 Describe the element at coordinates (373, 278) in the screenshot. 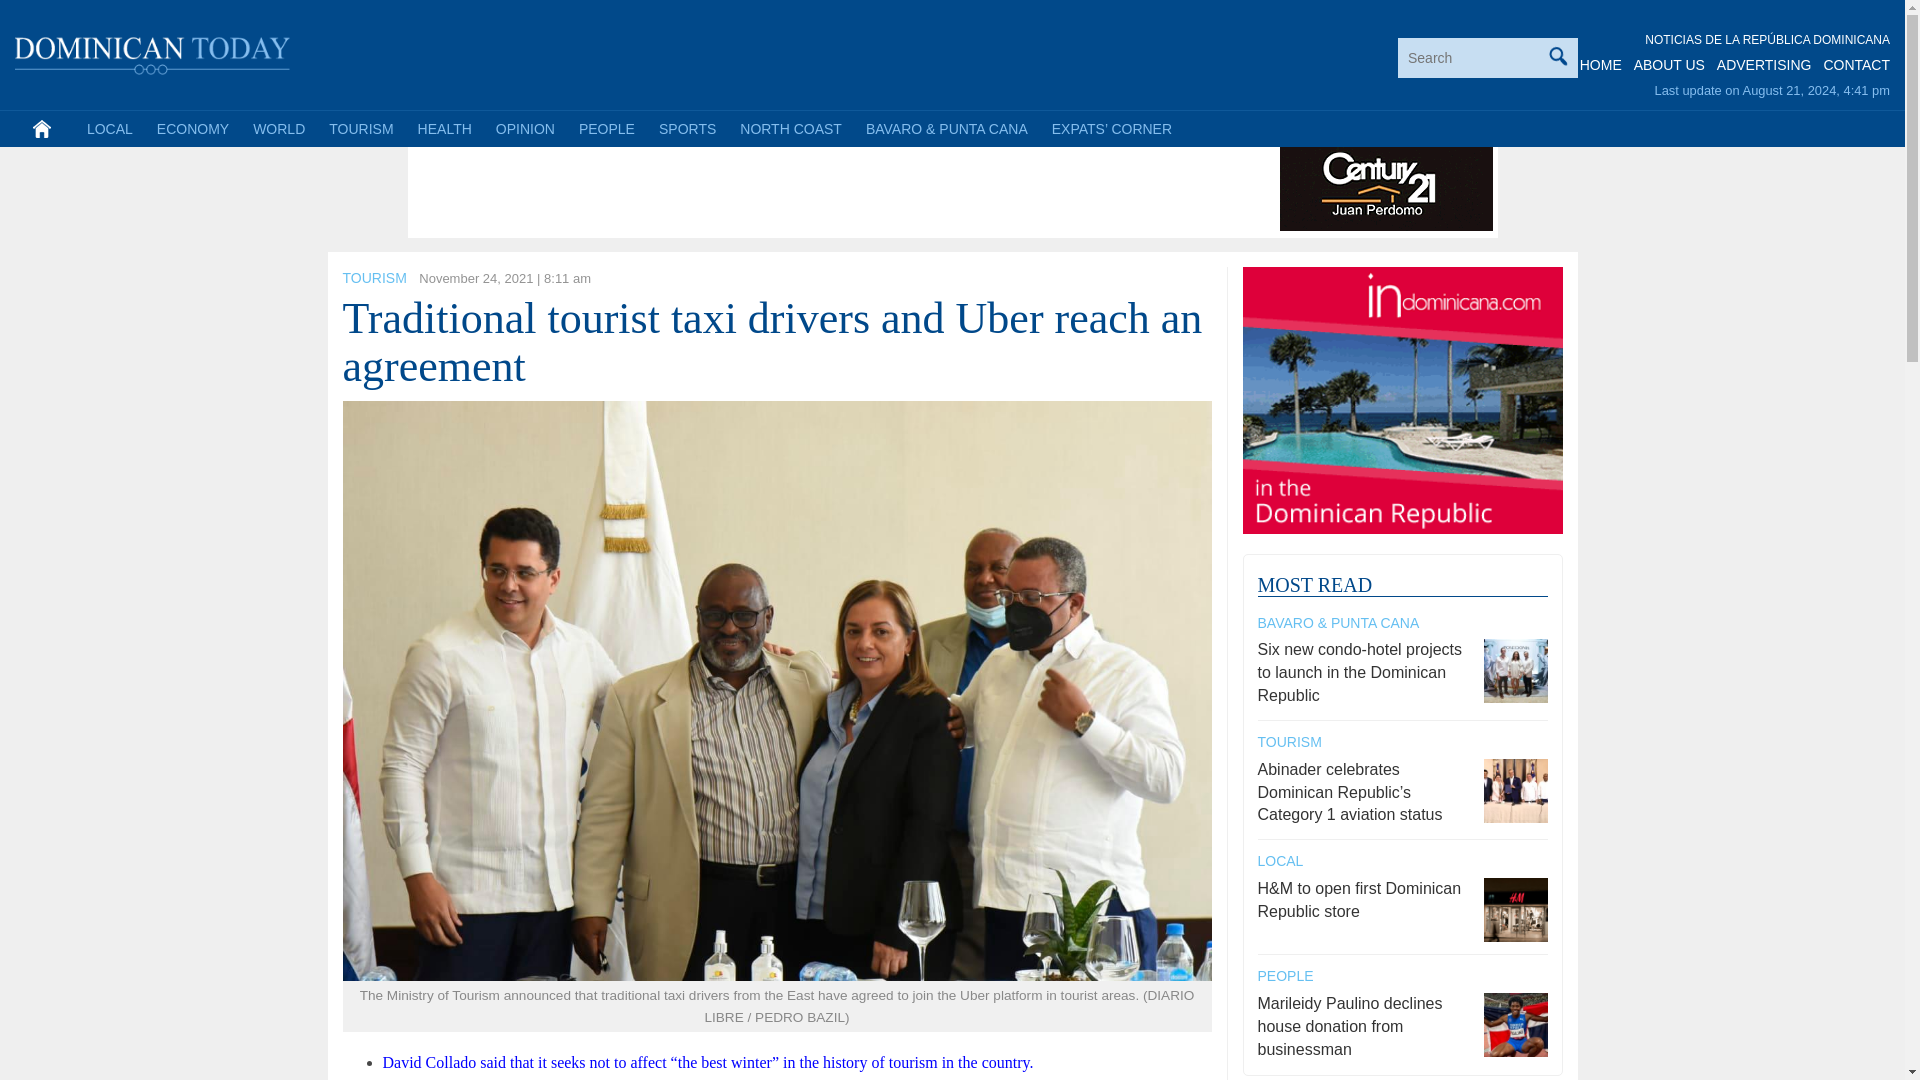

I see `TOURISM` at that location.